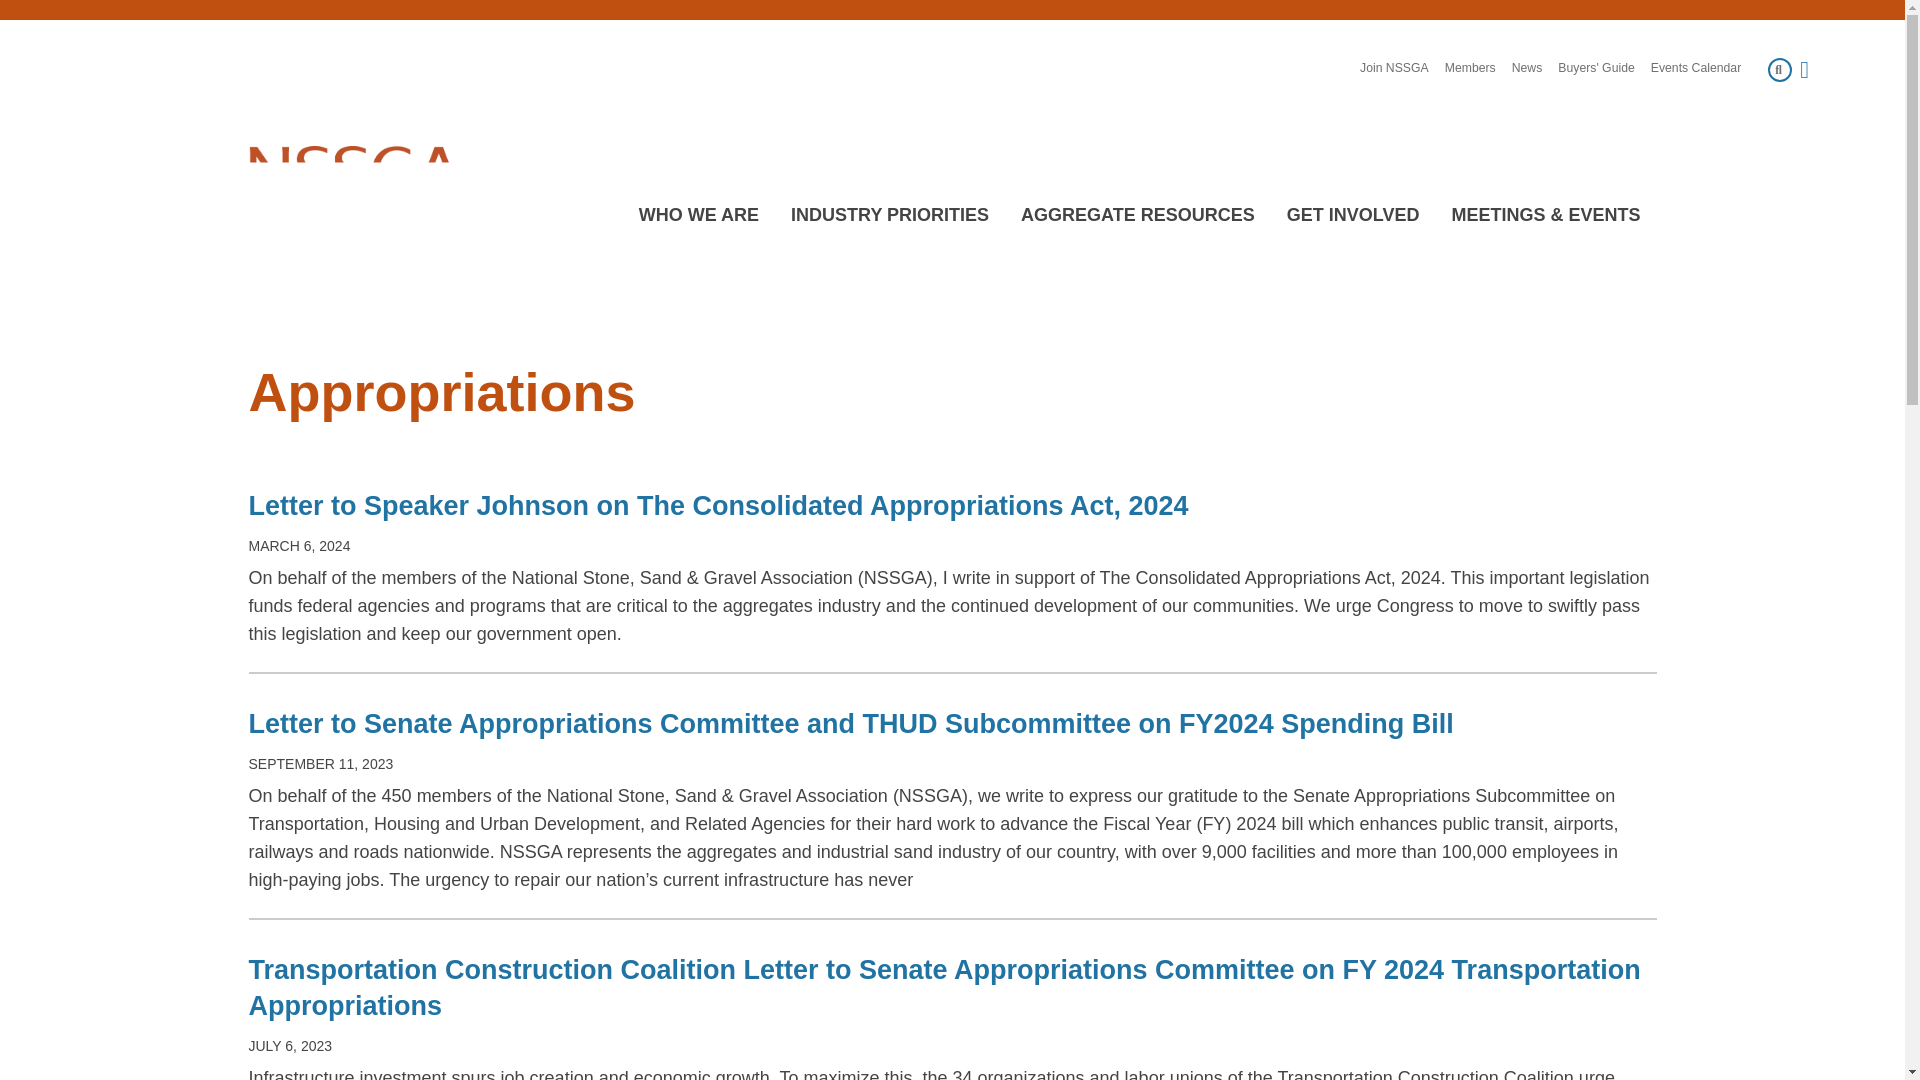 This screenshot has height=1080, width=1920. What do you see at coordinates (1394, 68) in the screenshot?
I see `Join NSSGA` at bounding box center [1394, 68].